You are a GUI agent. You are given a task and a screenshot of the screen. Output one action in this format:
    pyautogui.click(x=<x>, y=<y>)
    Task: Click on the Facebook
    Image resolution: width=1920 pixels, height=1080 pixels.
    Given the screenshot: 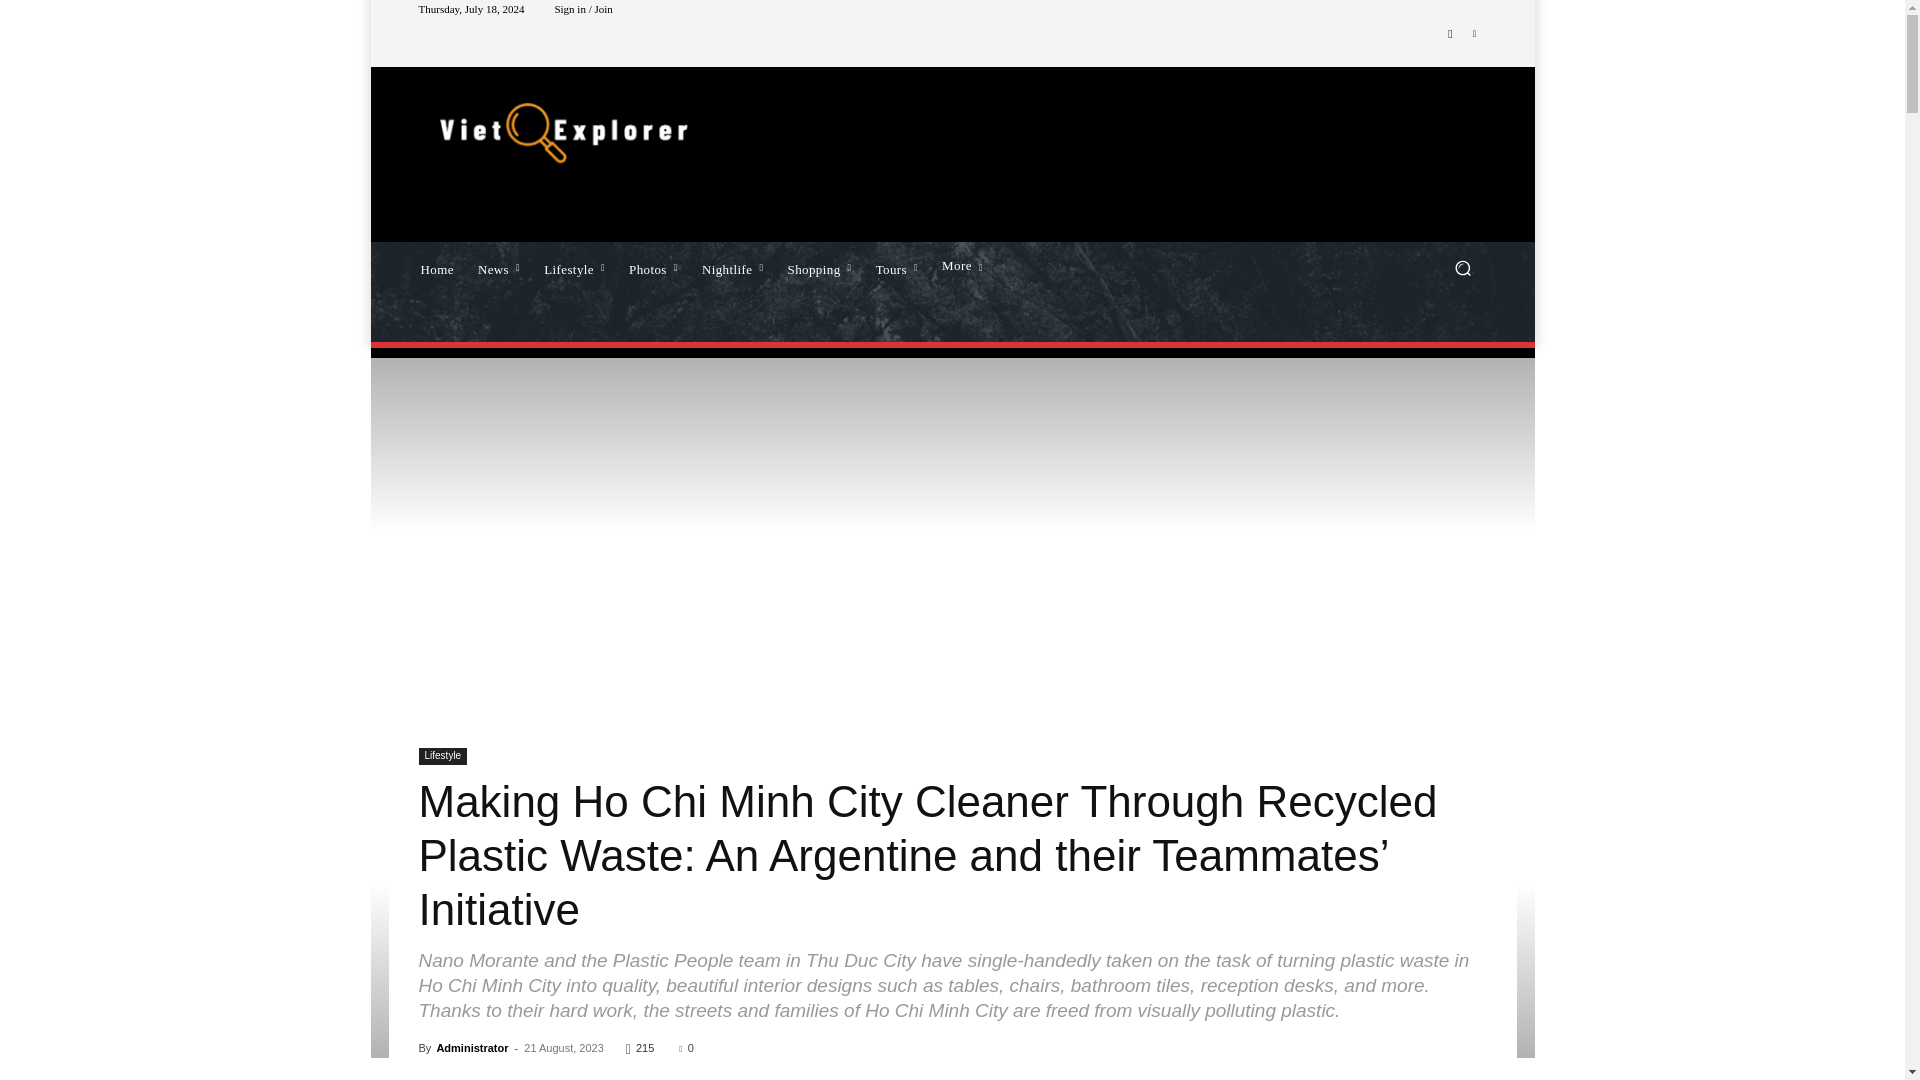 What is the action you would take?
    pyautogui.click(x=1450, y=34)
    